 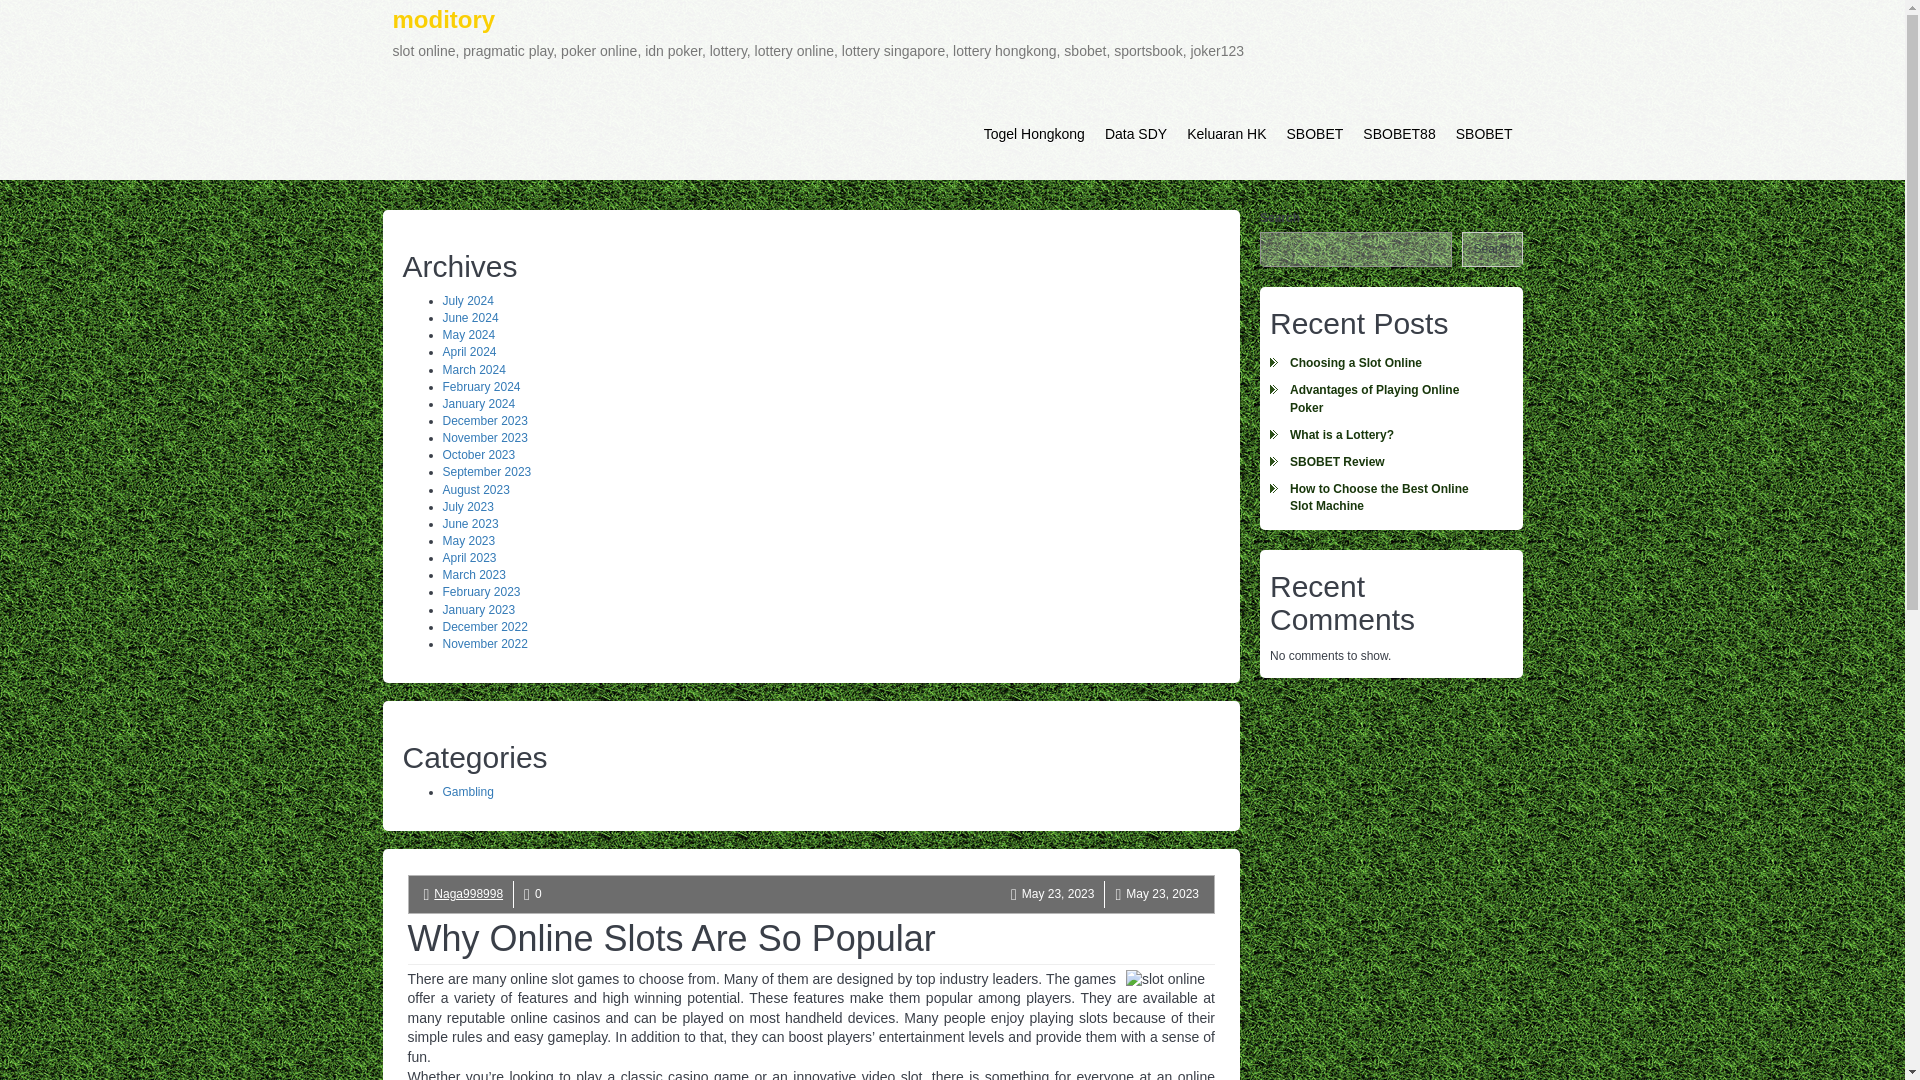 I want to click on May 2023, so click(x=468, y=540).